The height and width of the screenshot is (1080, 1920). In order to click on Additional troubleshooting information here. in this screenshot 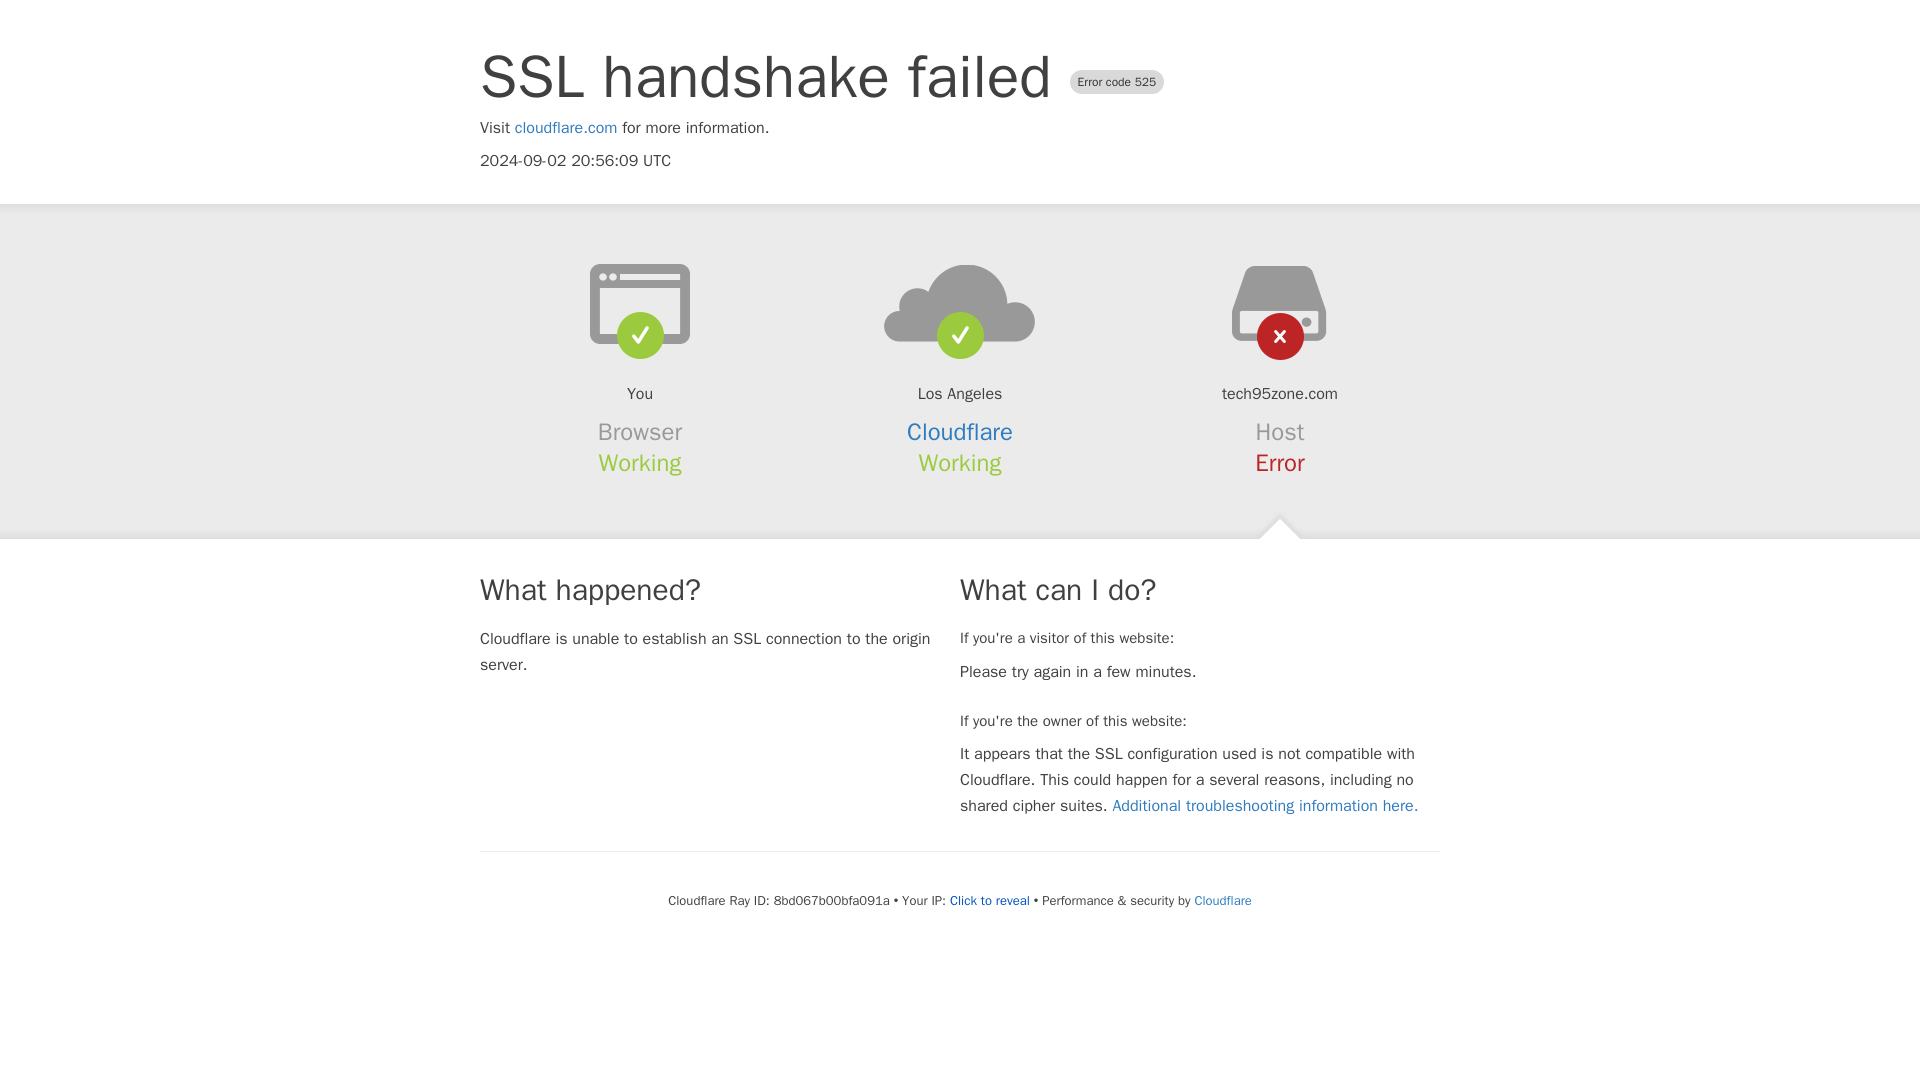, I will do `click(1264, 806)`.